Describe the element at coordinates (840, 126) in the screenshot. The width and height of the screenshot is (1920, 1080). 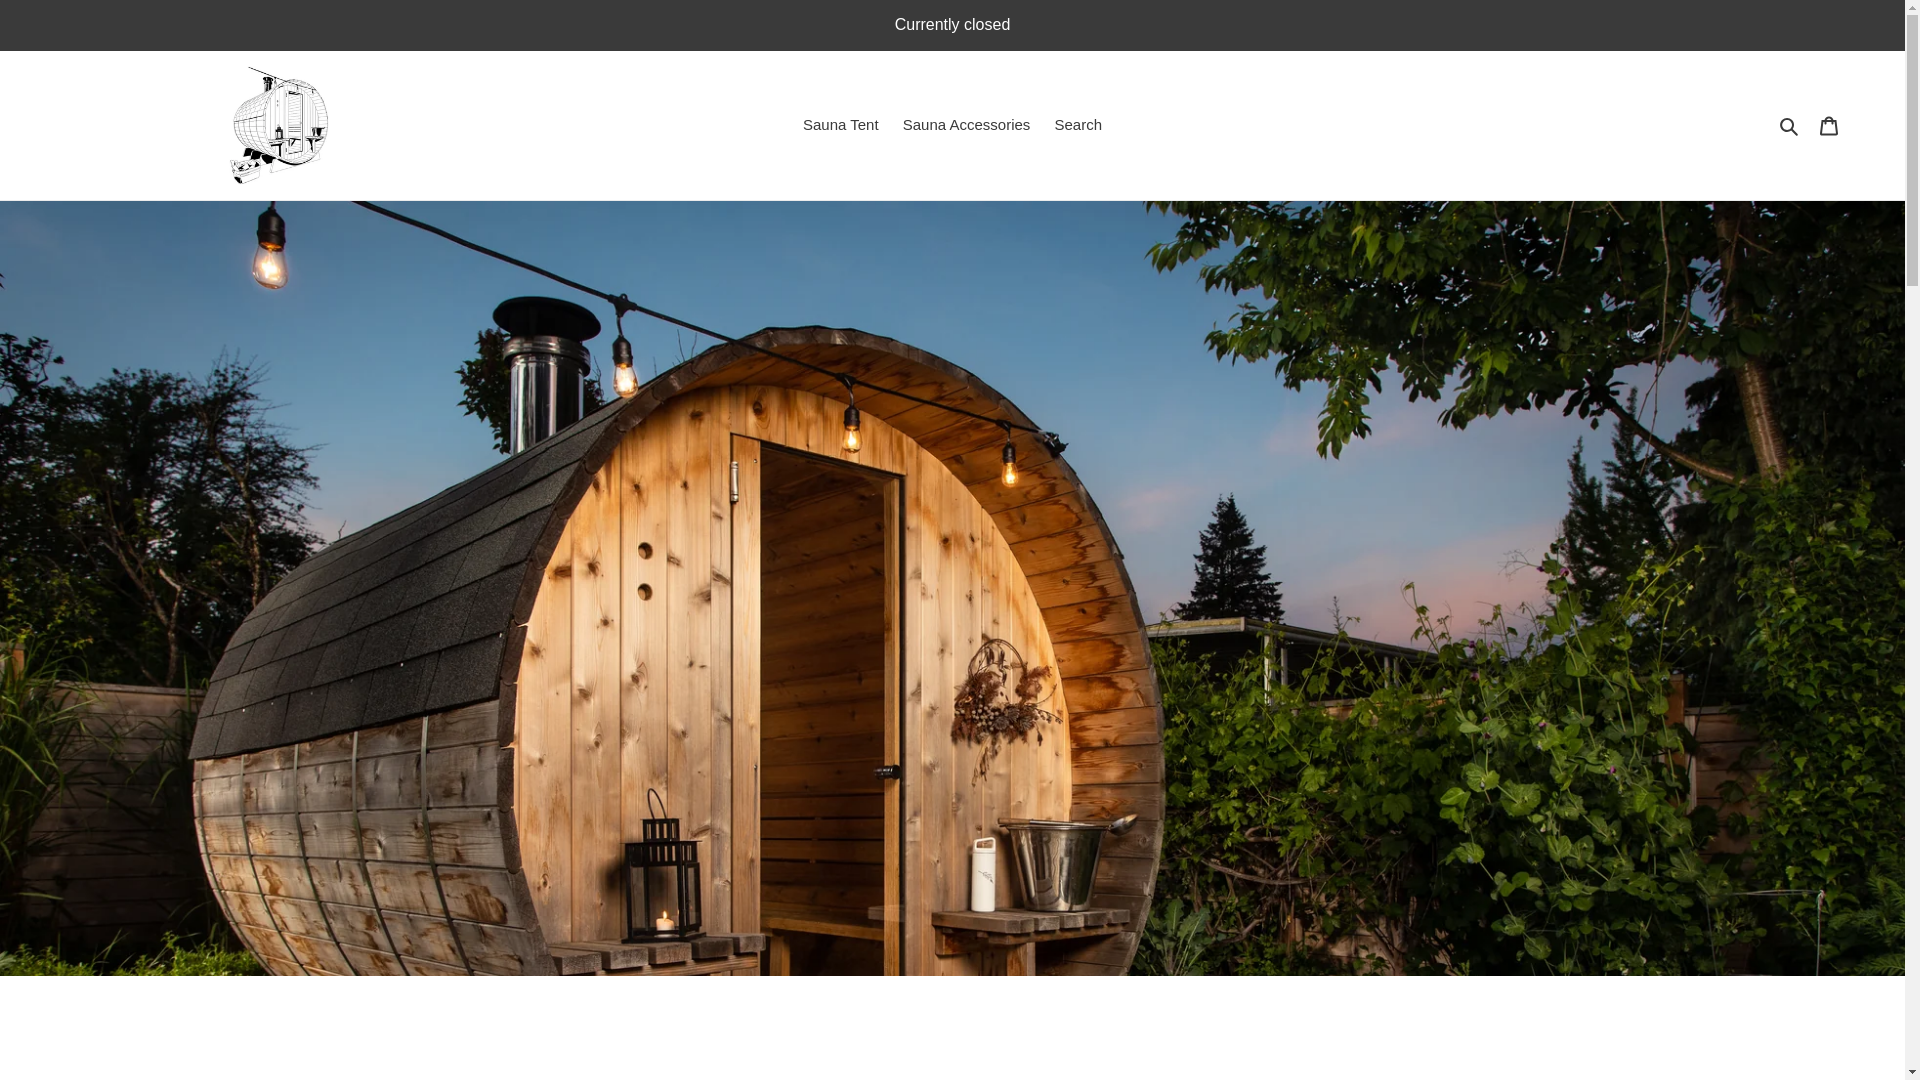
I see `Sauna Tent` at that location.